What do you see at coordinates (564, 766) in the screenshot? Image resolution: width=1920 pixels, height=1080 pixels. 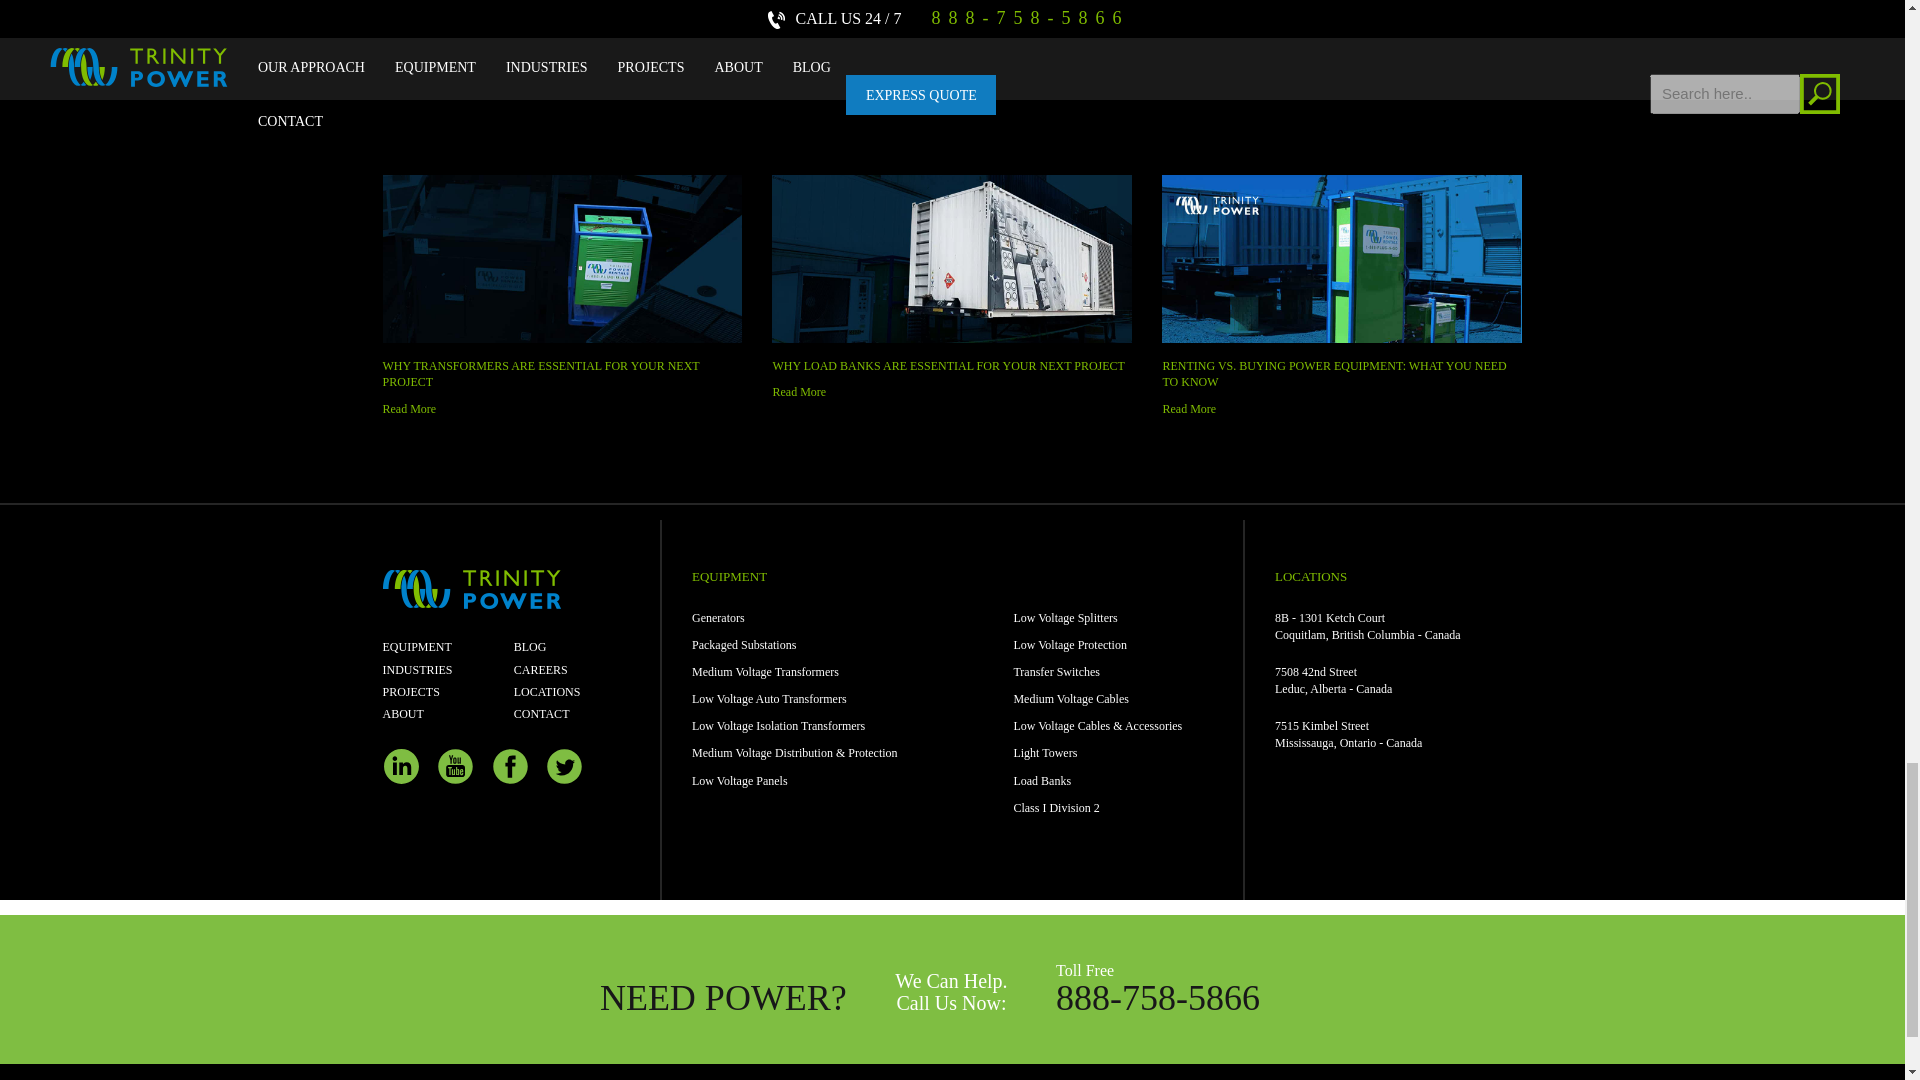 I see `Twitter` at bounding box center [564, 766].